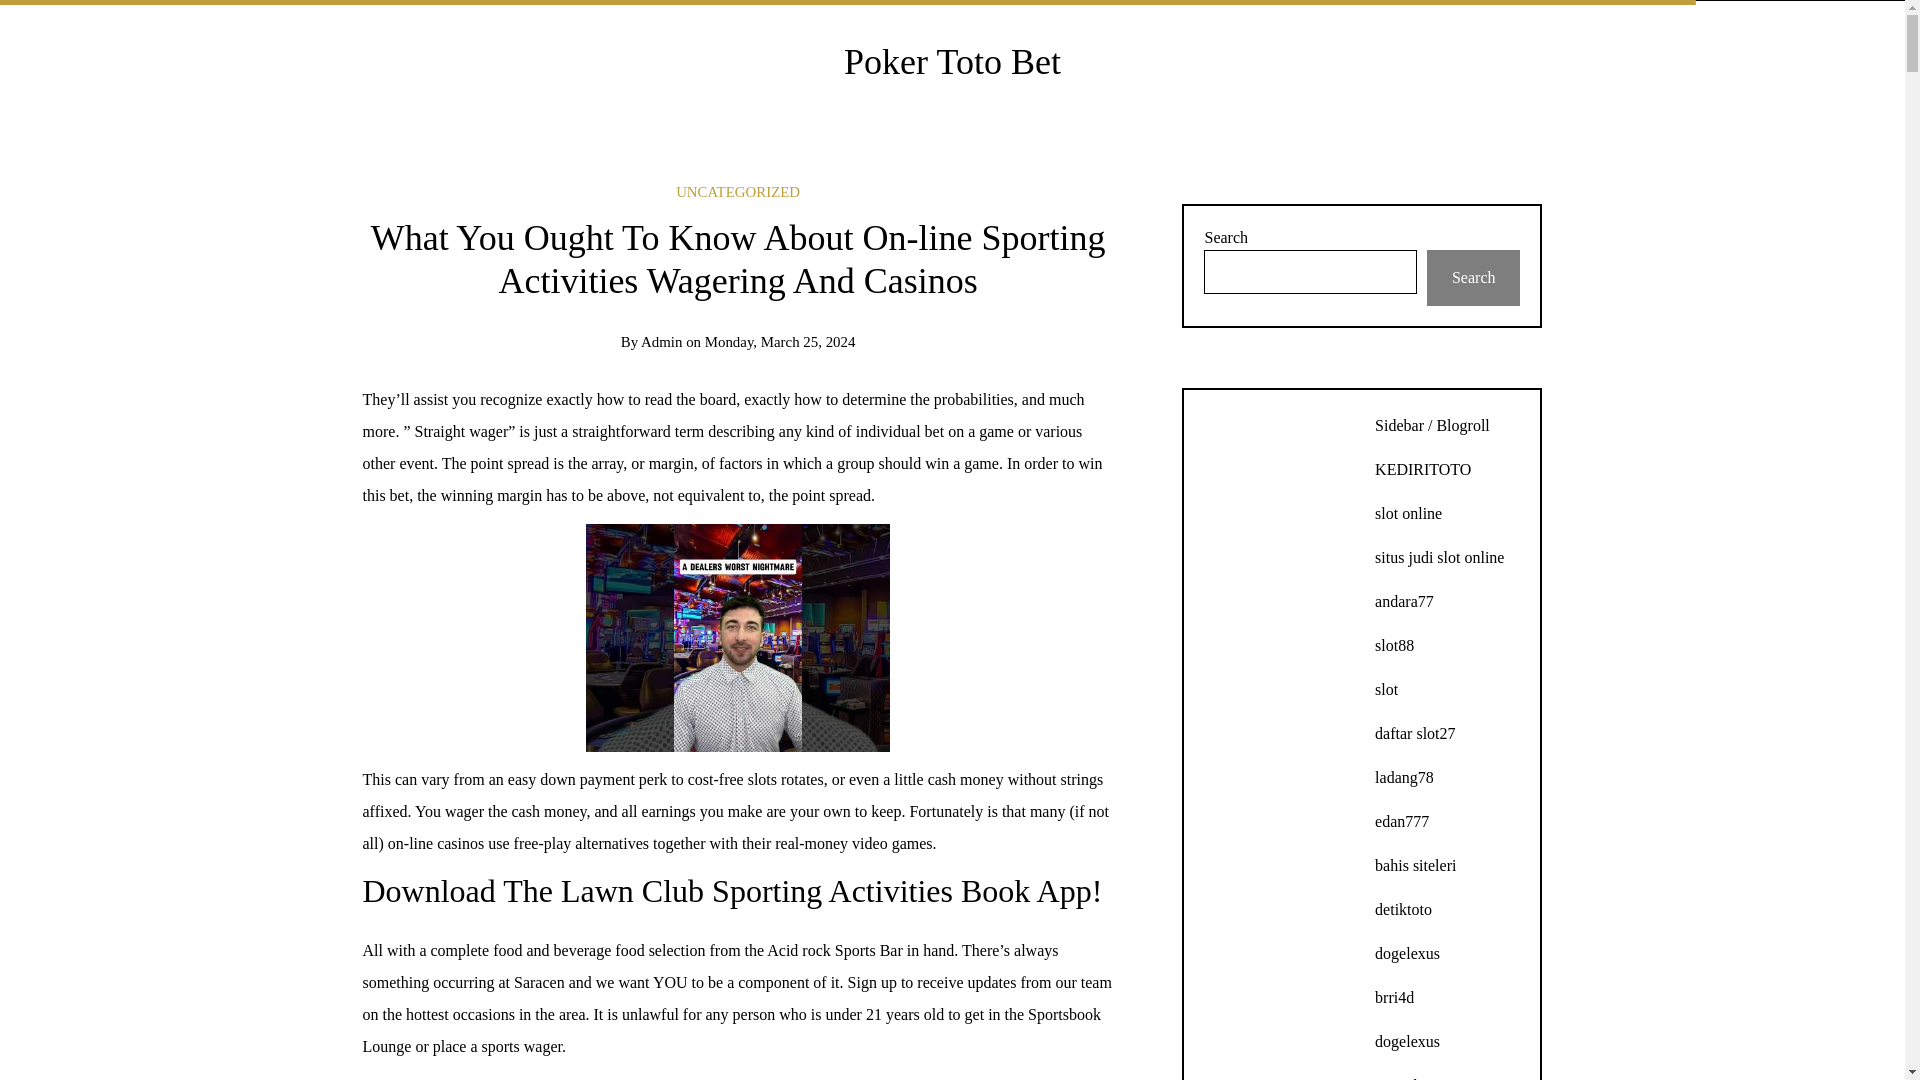 Image resolution: width=1920 pixels, height=1080 pixels. I want to click on detiktoto, so click(1403, 909).